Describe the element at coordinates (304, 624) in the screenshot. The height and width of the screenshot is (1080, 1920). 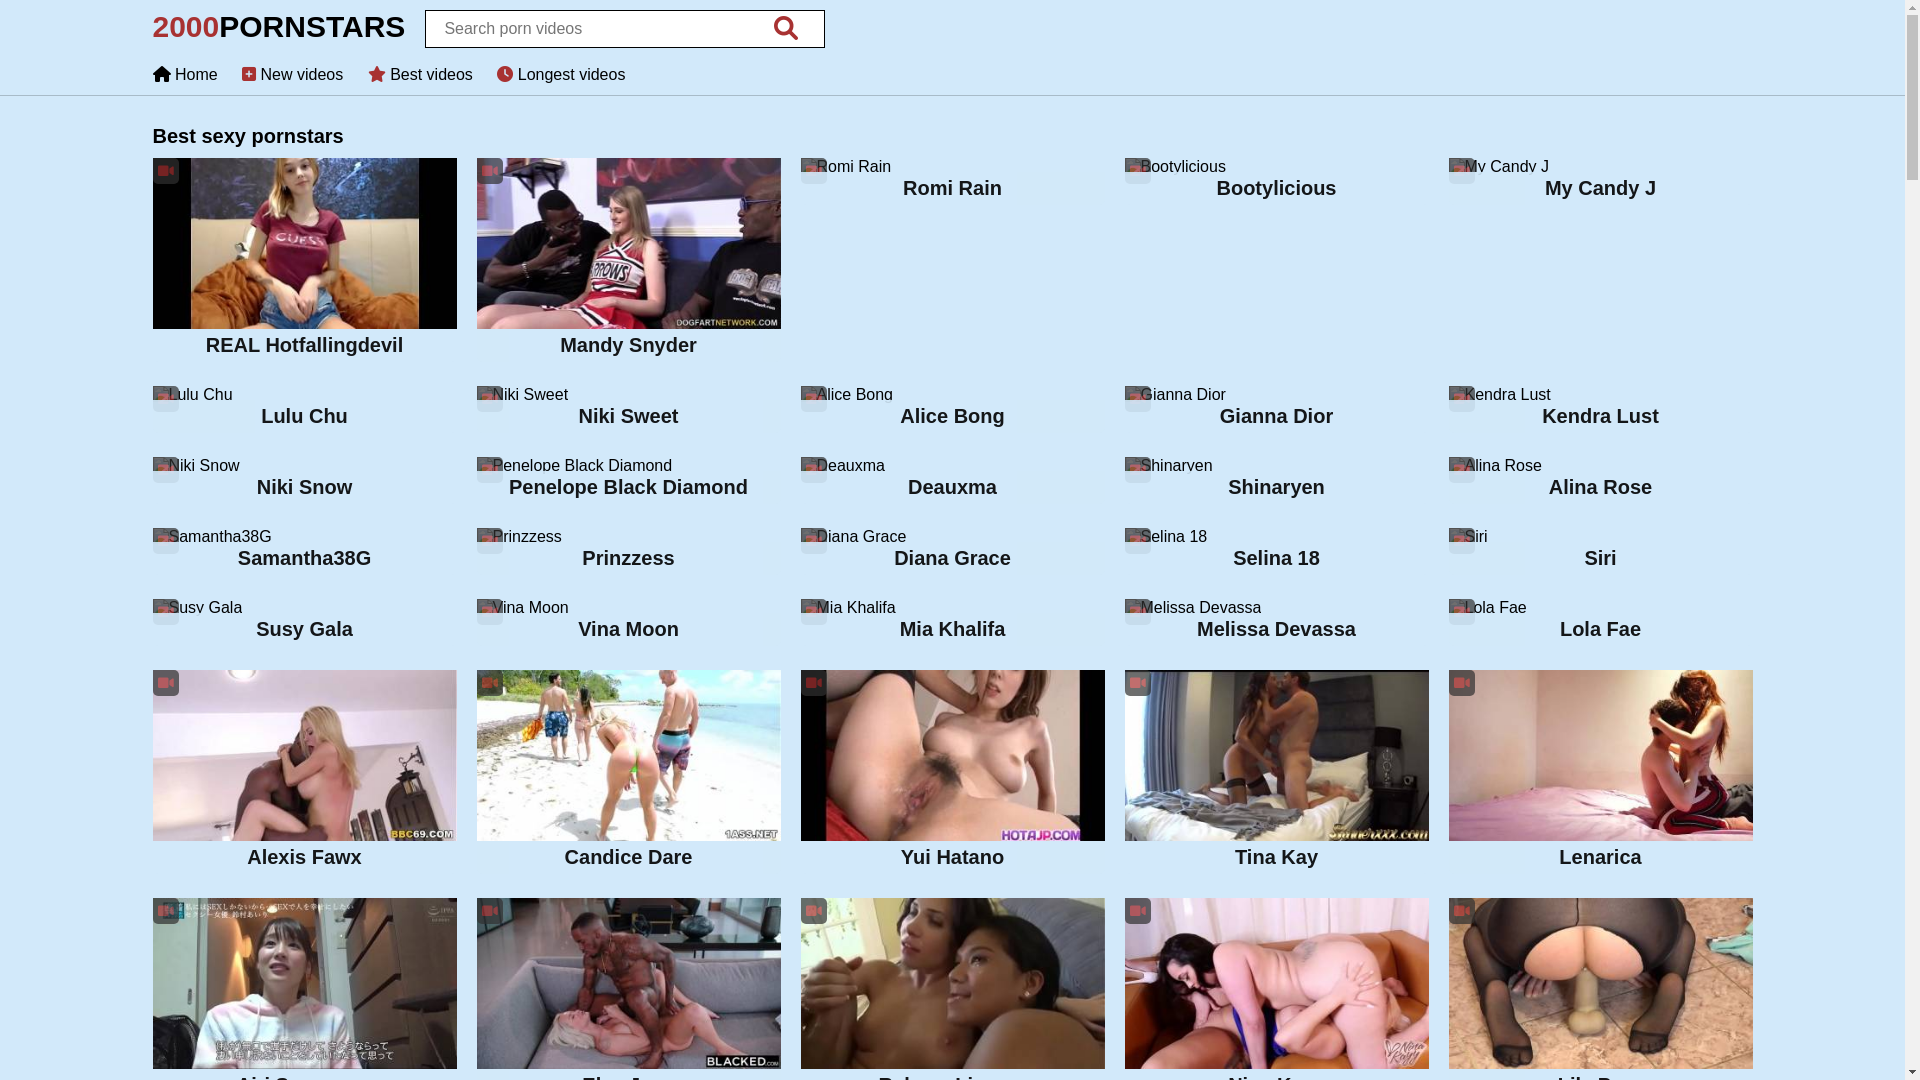
I see `Susy Gala` at that location.